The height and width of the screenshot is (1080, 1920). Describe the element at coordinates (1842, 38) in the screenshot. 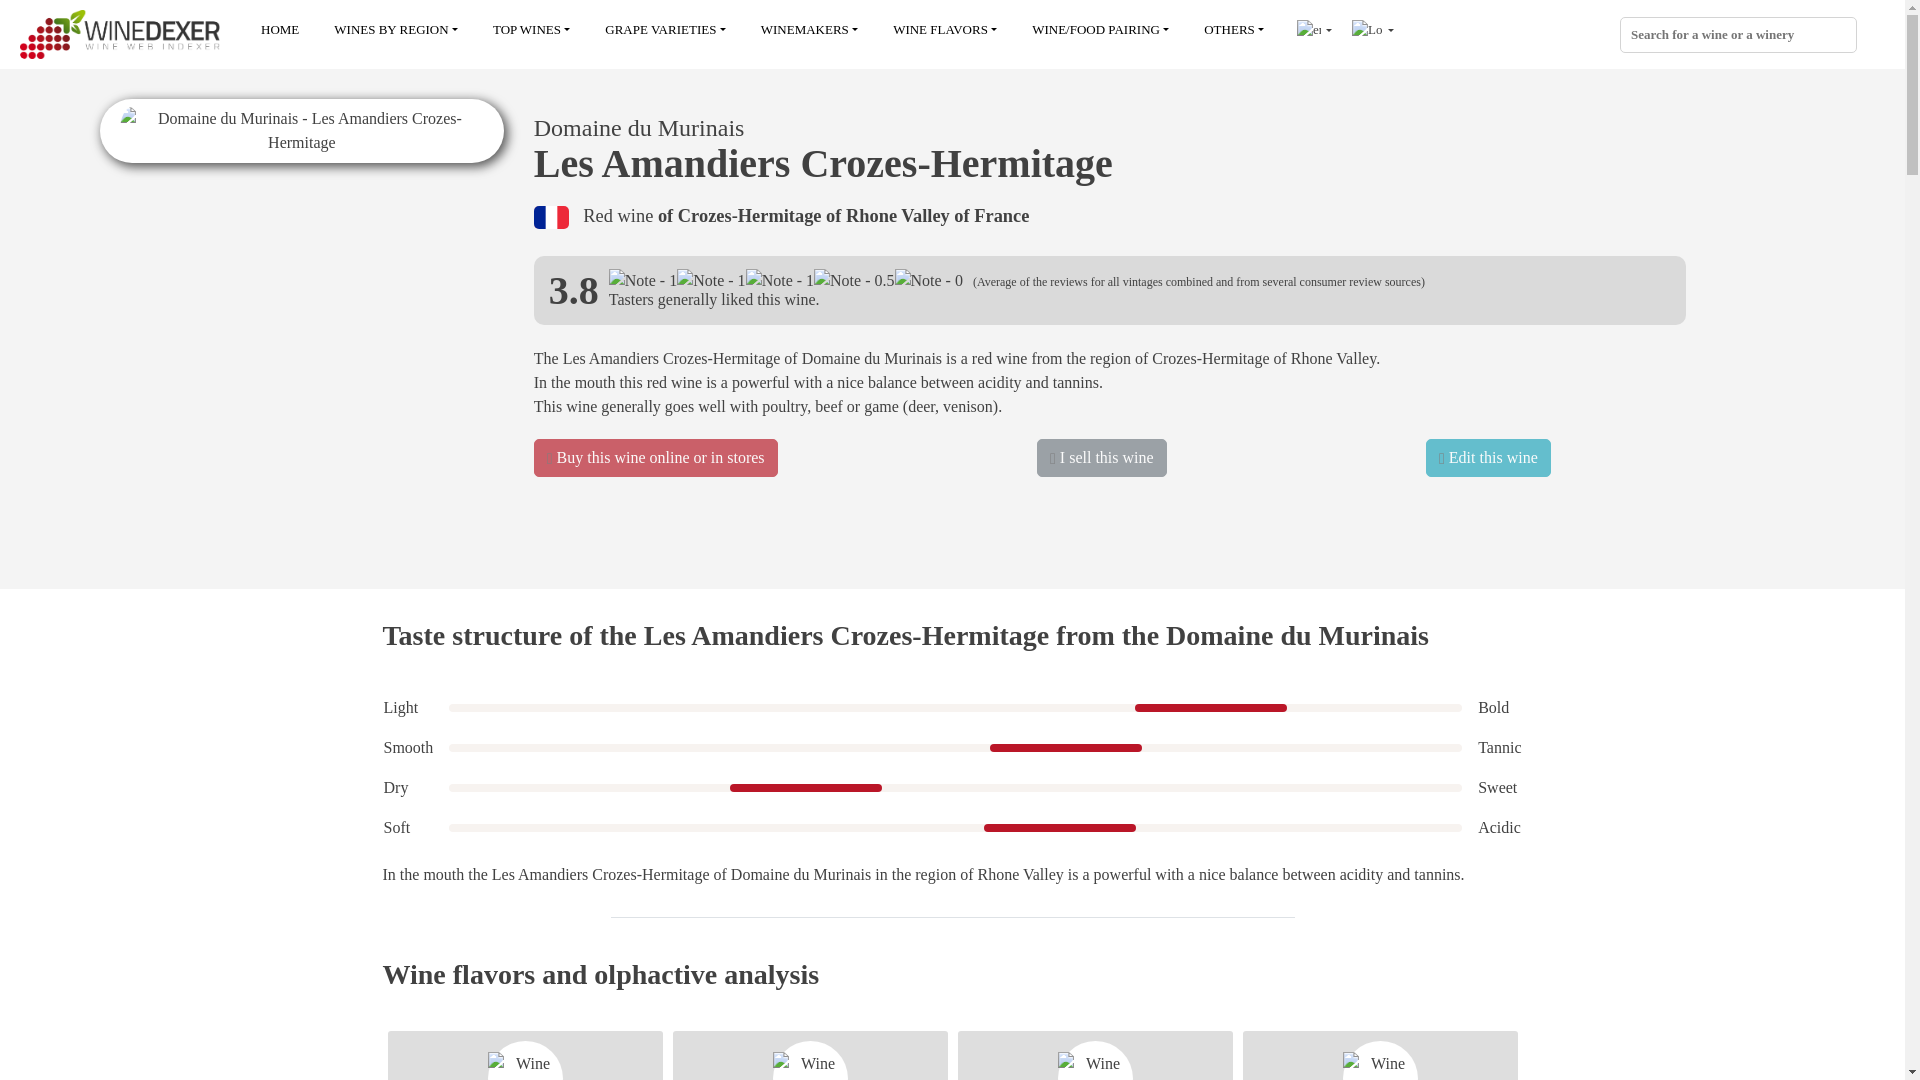

I see `Search` at that location.